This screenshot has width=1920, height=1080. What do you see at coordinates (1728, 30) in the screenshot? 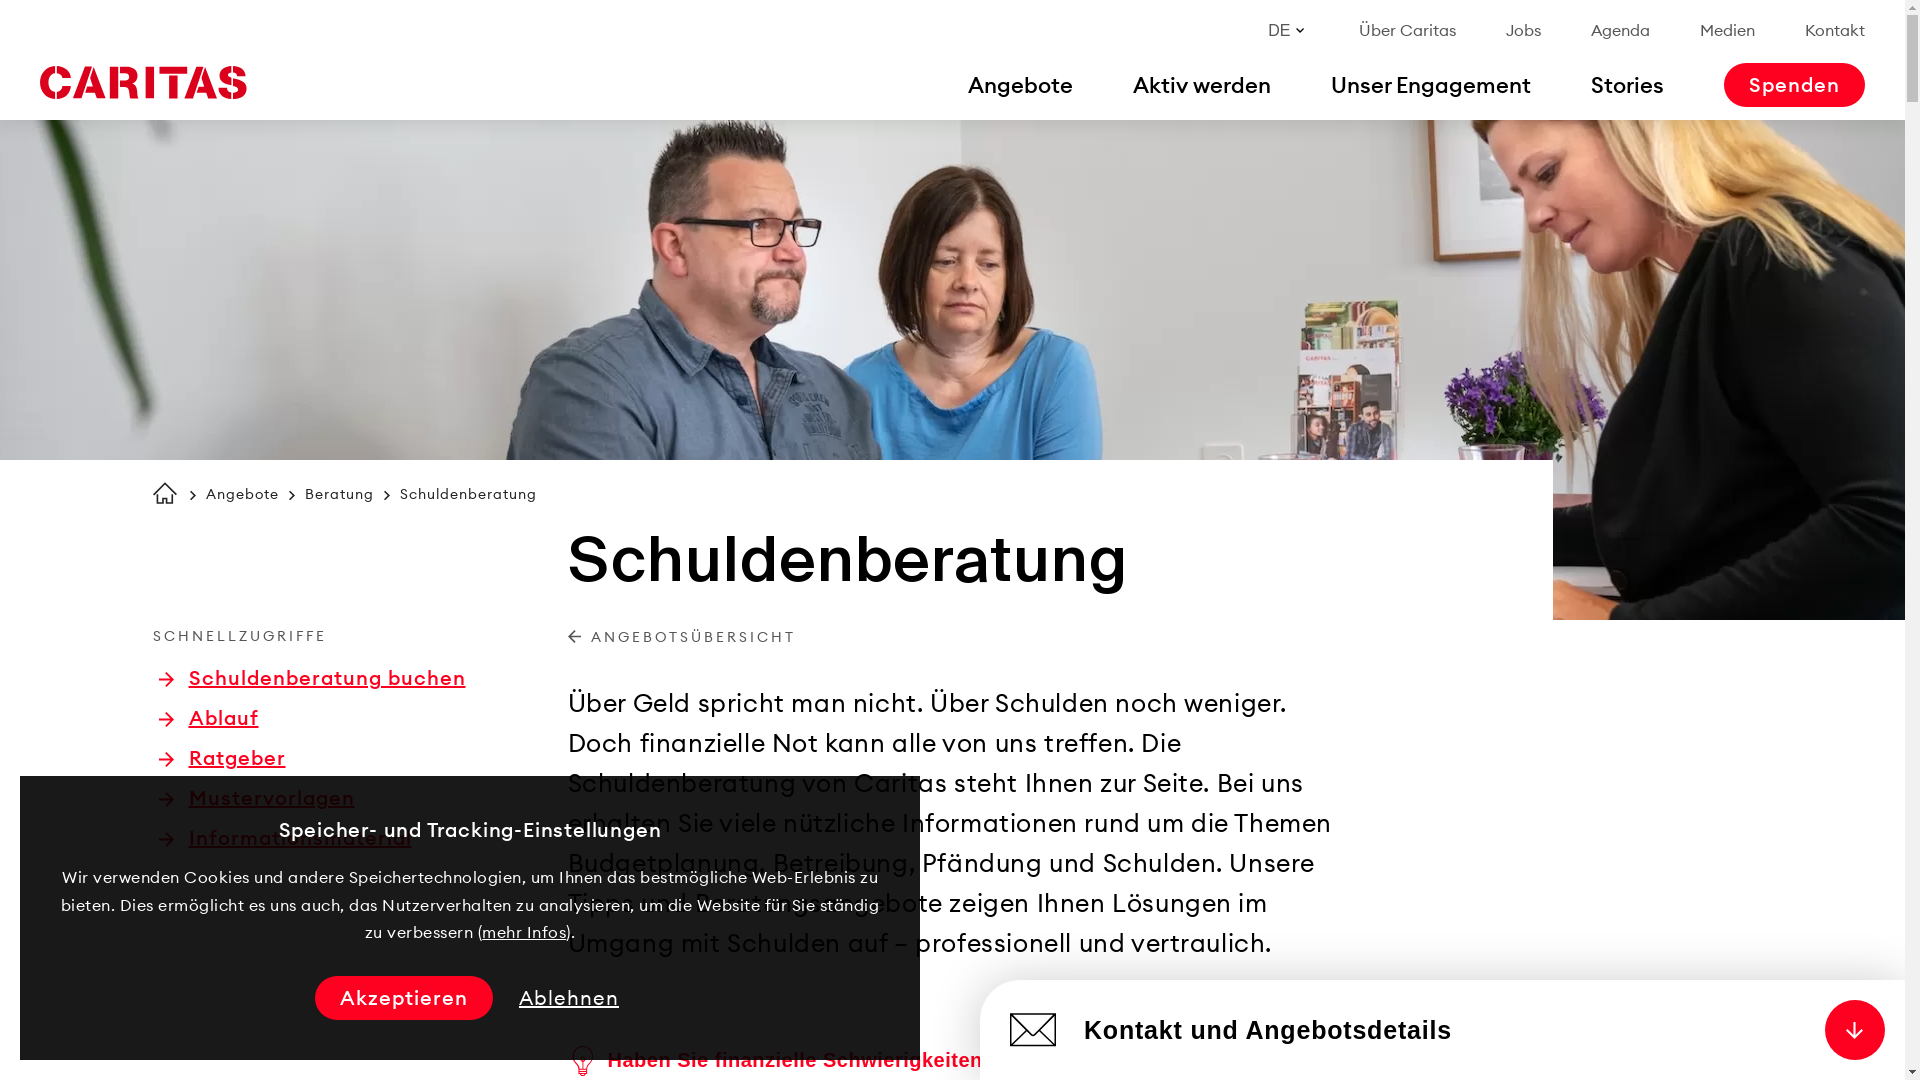
I see `Medien` at bounding box center [1728, 30].